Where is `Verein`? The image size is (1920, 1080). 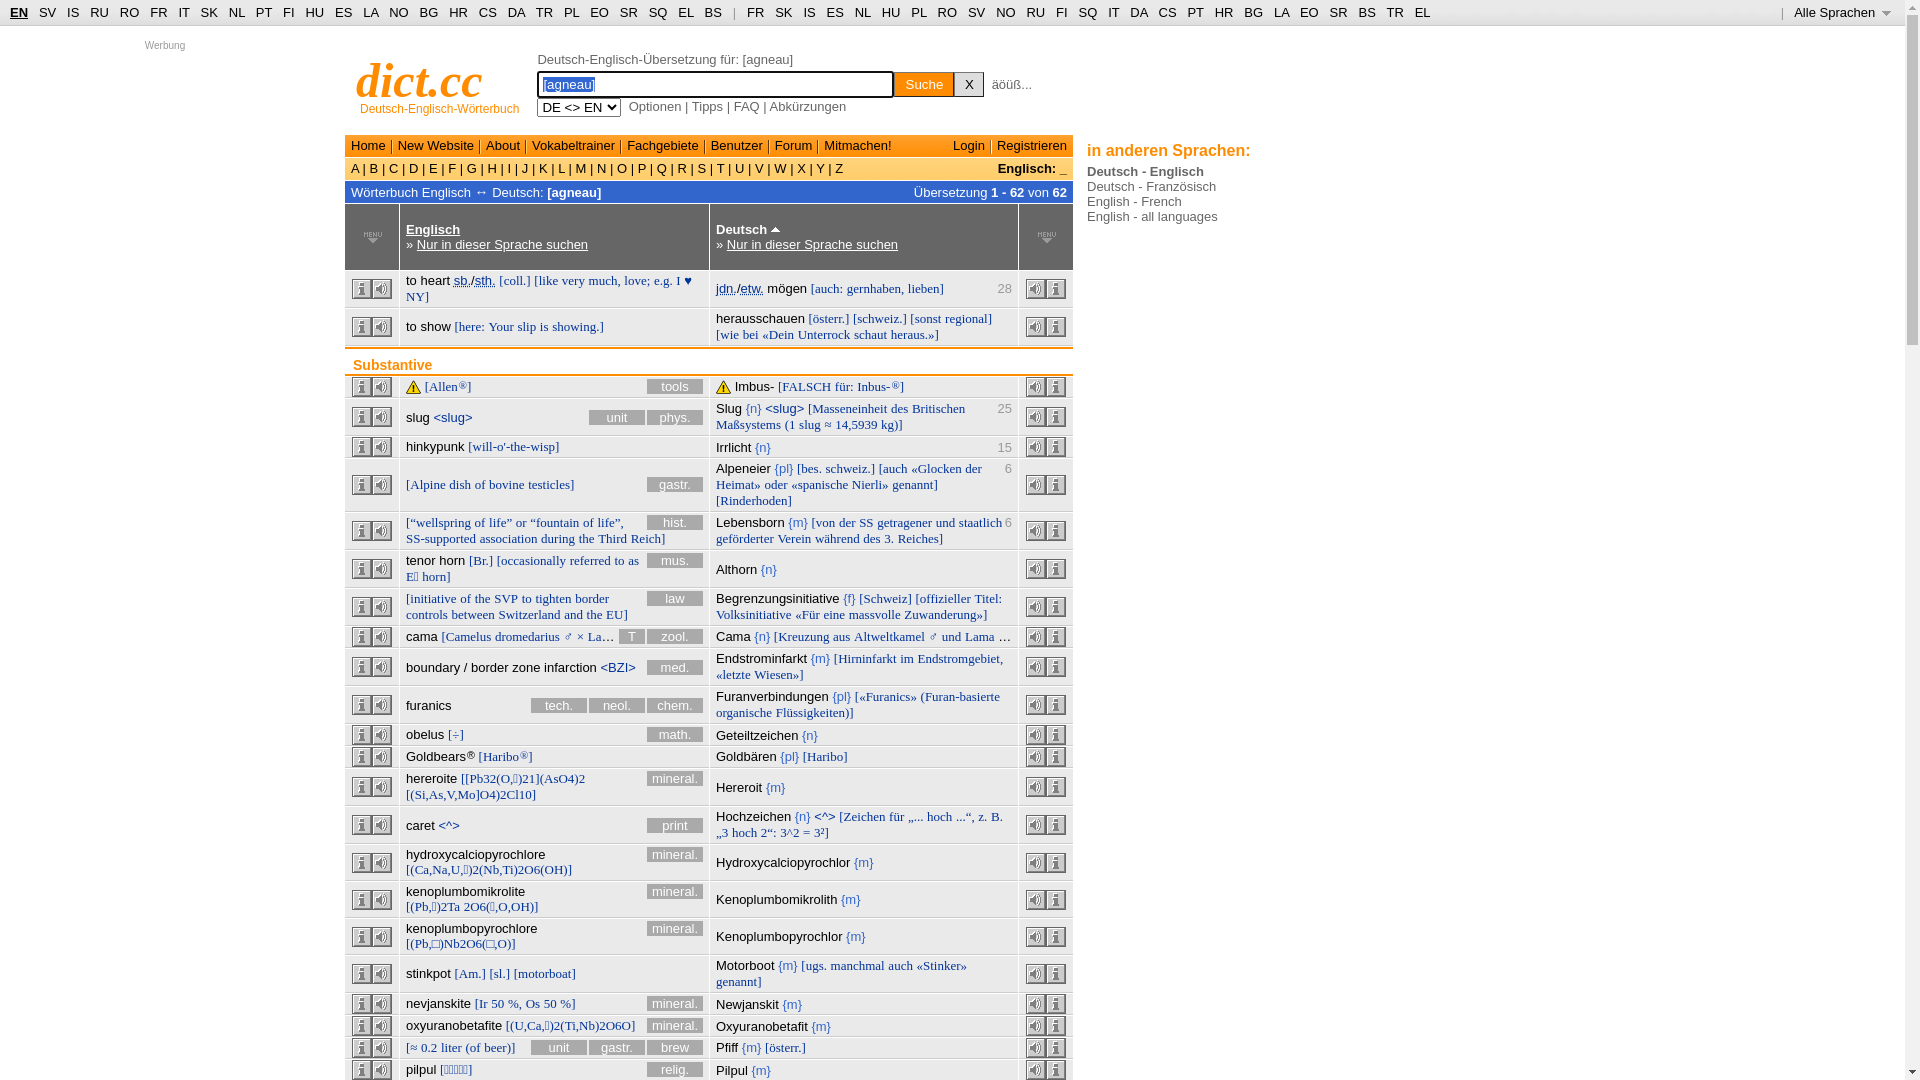 Verein is located at coordinates (794, 538).